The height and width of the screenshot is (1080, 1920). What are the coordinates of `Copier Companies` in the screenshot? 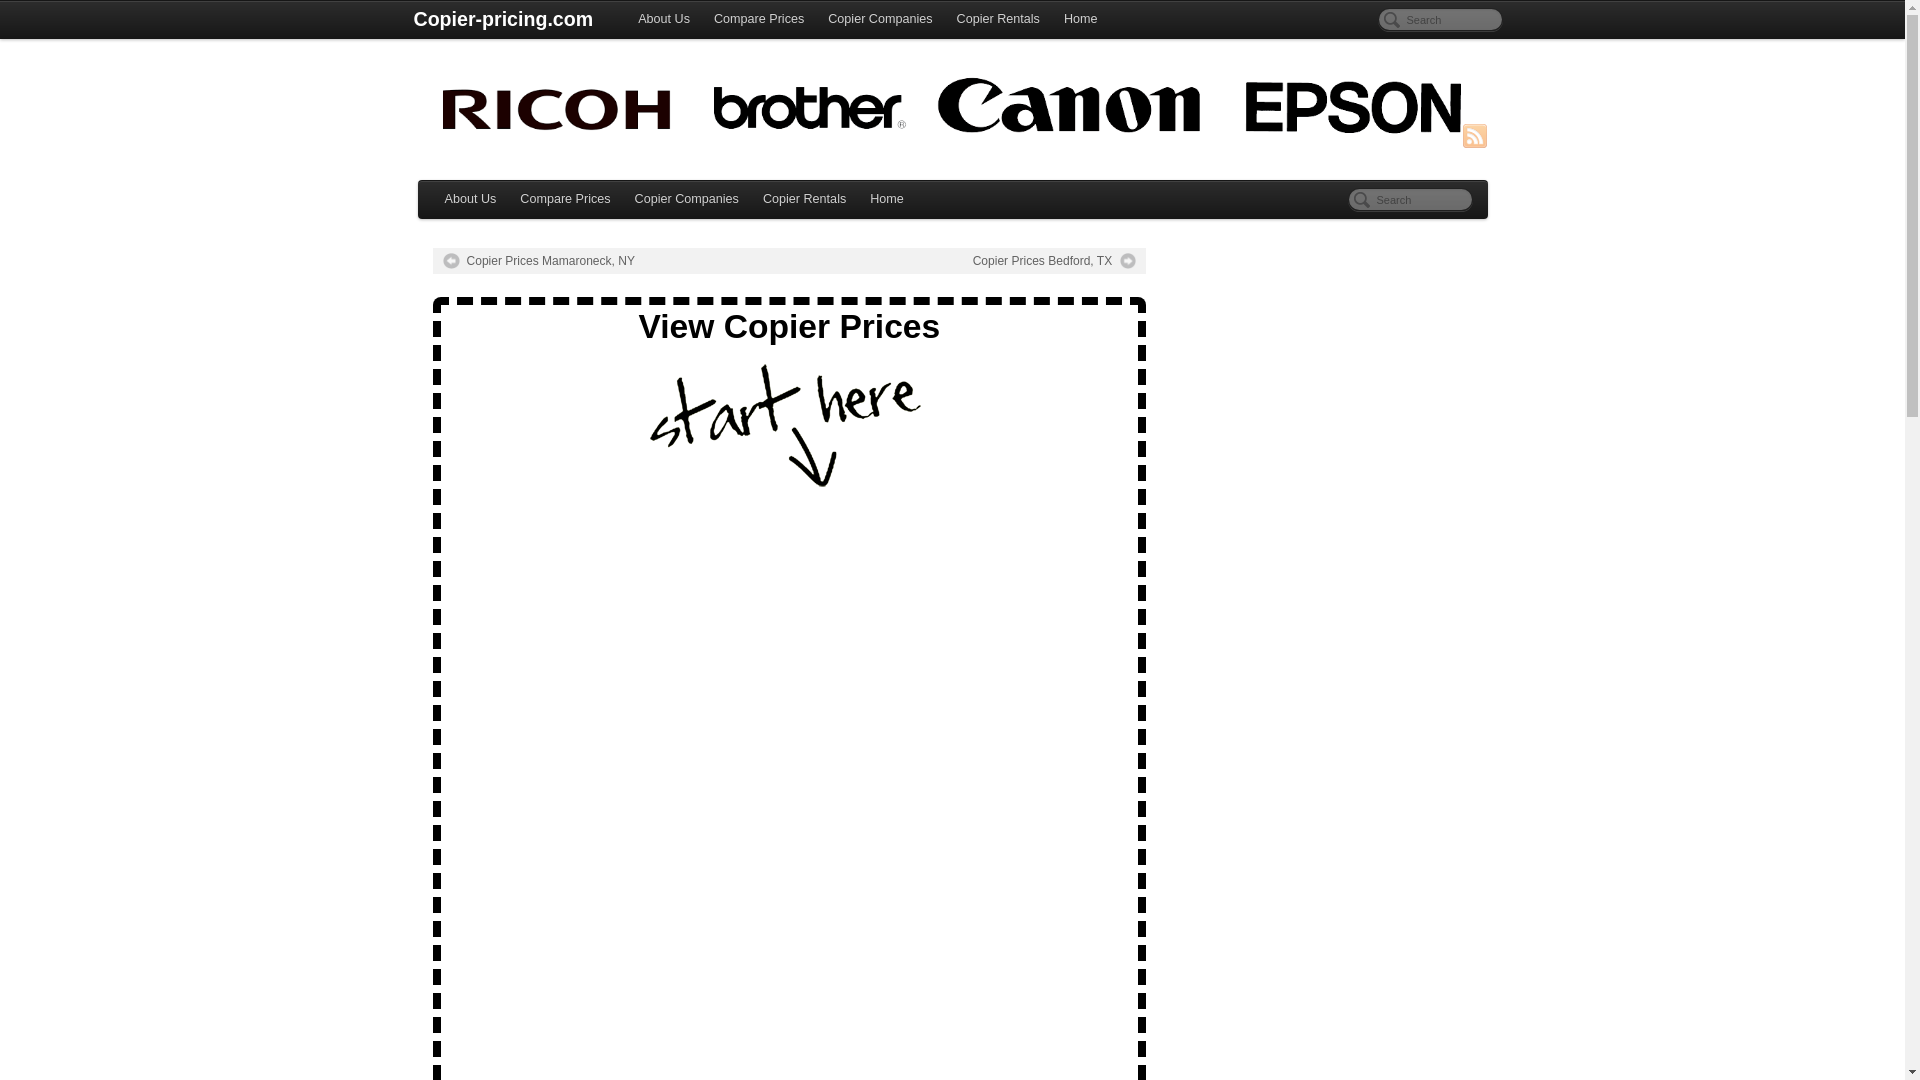 It's located at (686, 200).